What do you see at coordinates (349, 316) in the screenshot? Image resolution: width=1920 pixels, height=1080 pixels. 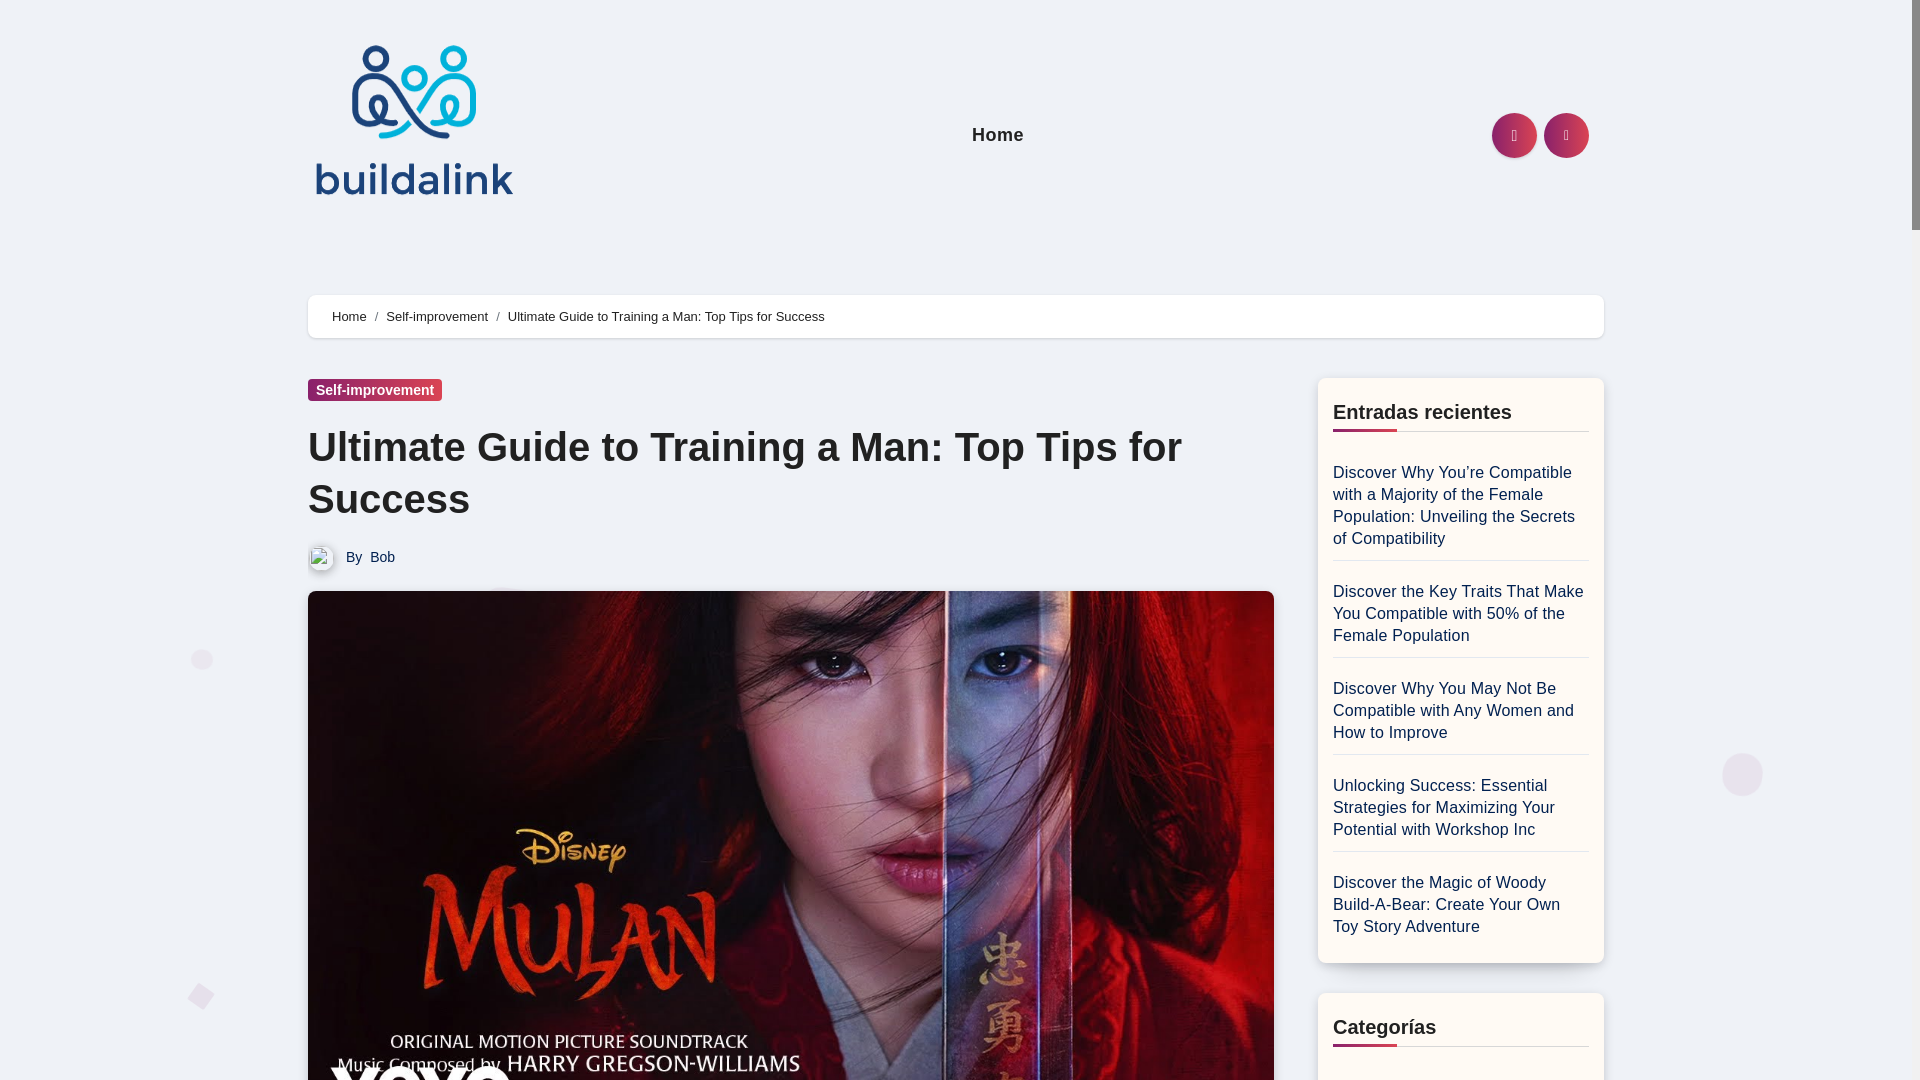 I see `Home` at bounding box center [349, 316].